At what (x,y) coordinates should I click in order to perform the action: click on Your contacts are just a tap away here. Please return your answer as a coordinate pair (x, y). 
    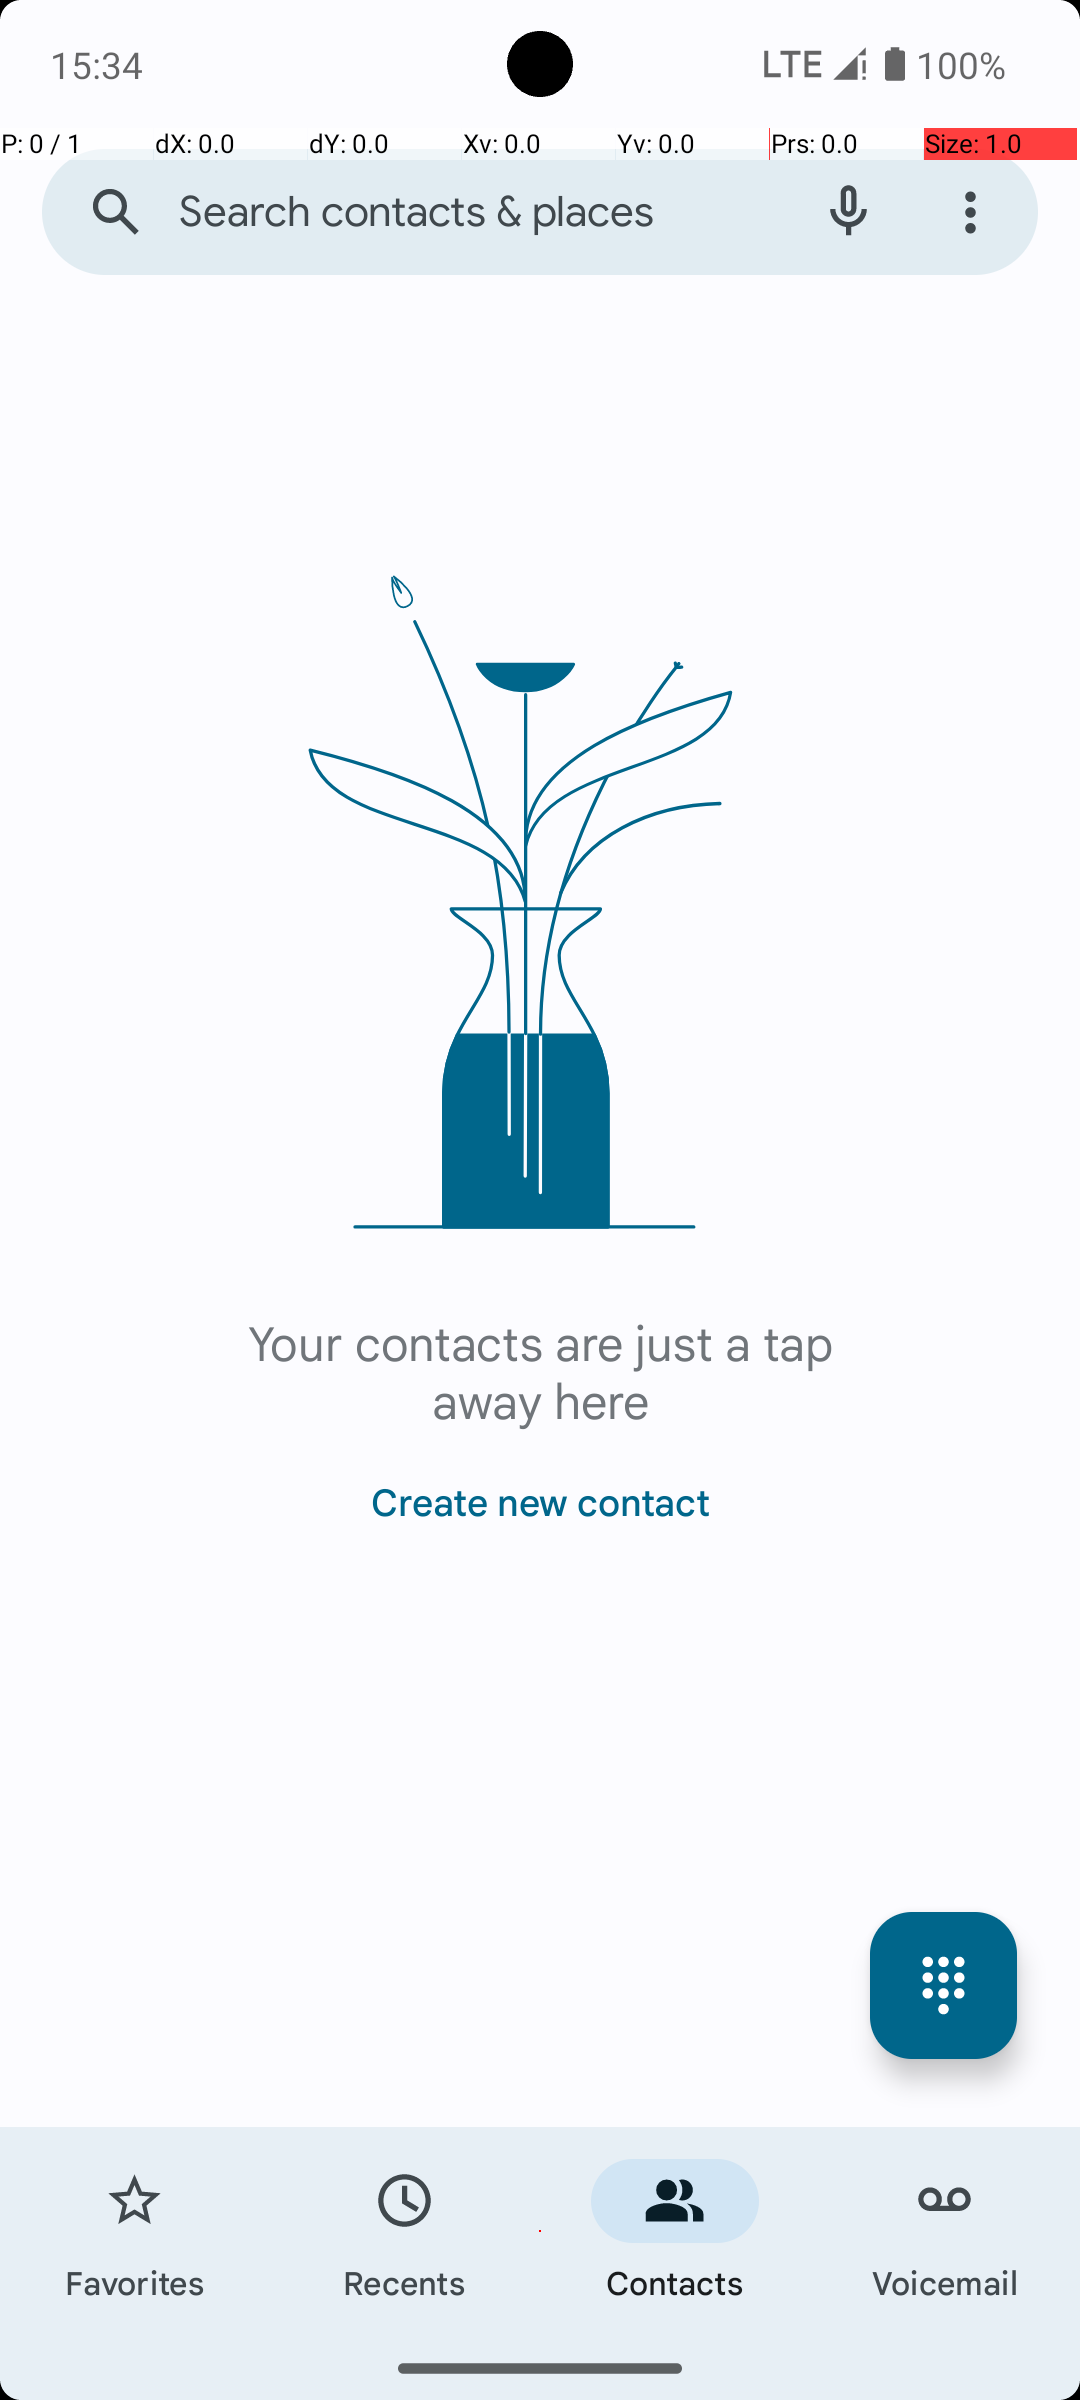
    Looking at the image, I should click on (540, 1370).